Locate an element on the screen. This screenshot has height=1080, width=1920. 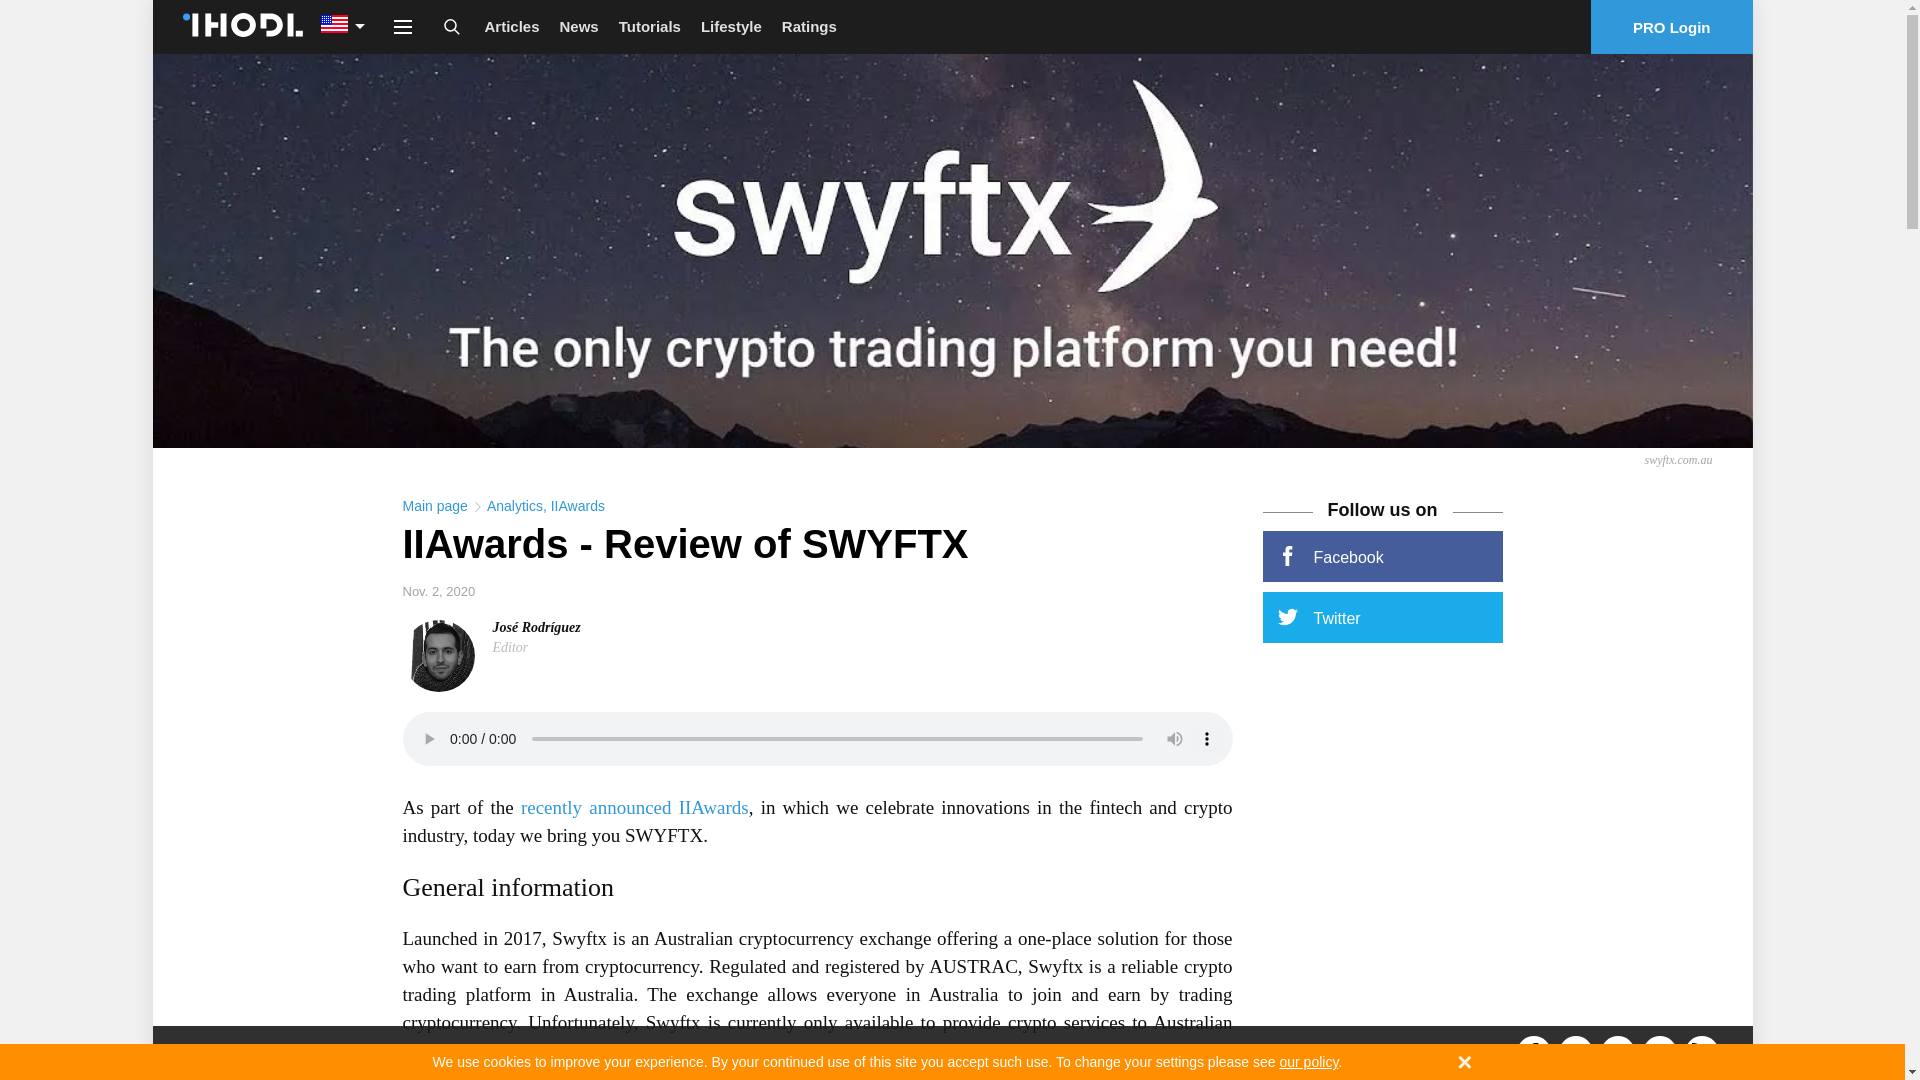
News is located at coordinates (578, 27).